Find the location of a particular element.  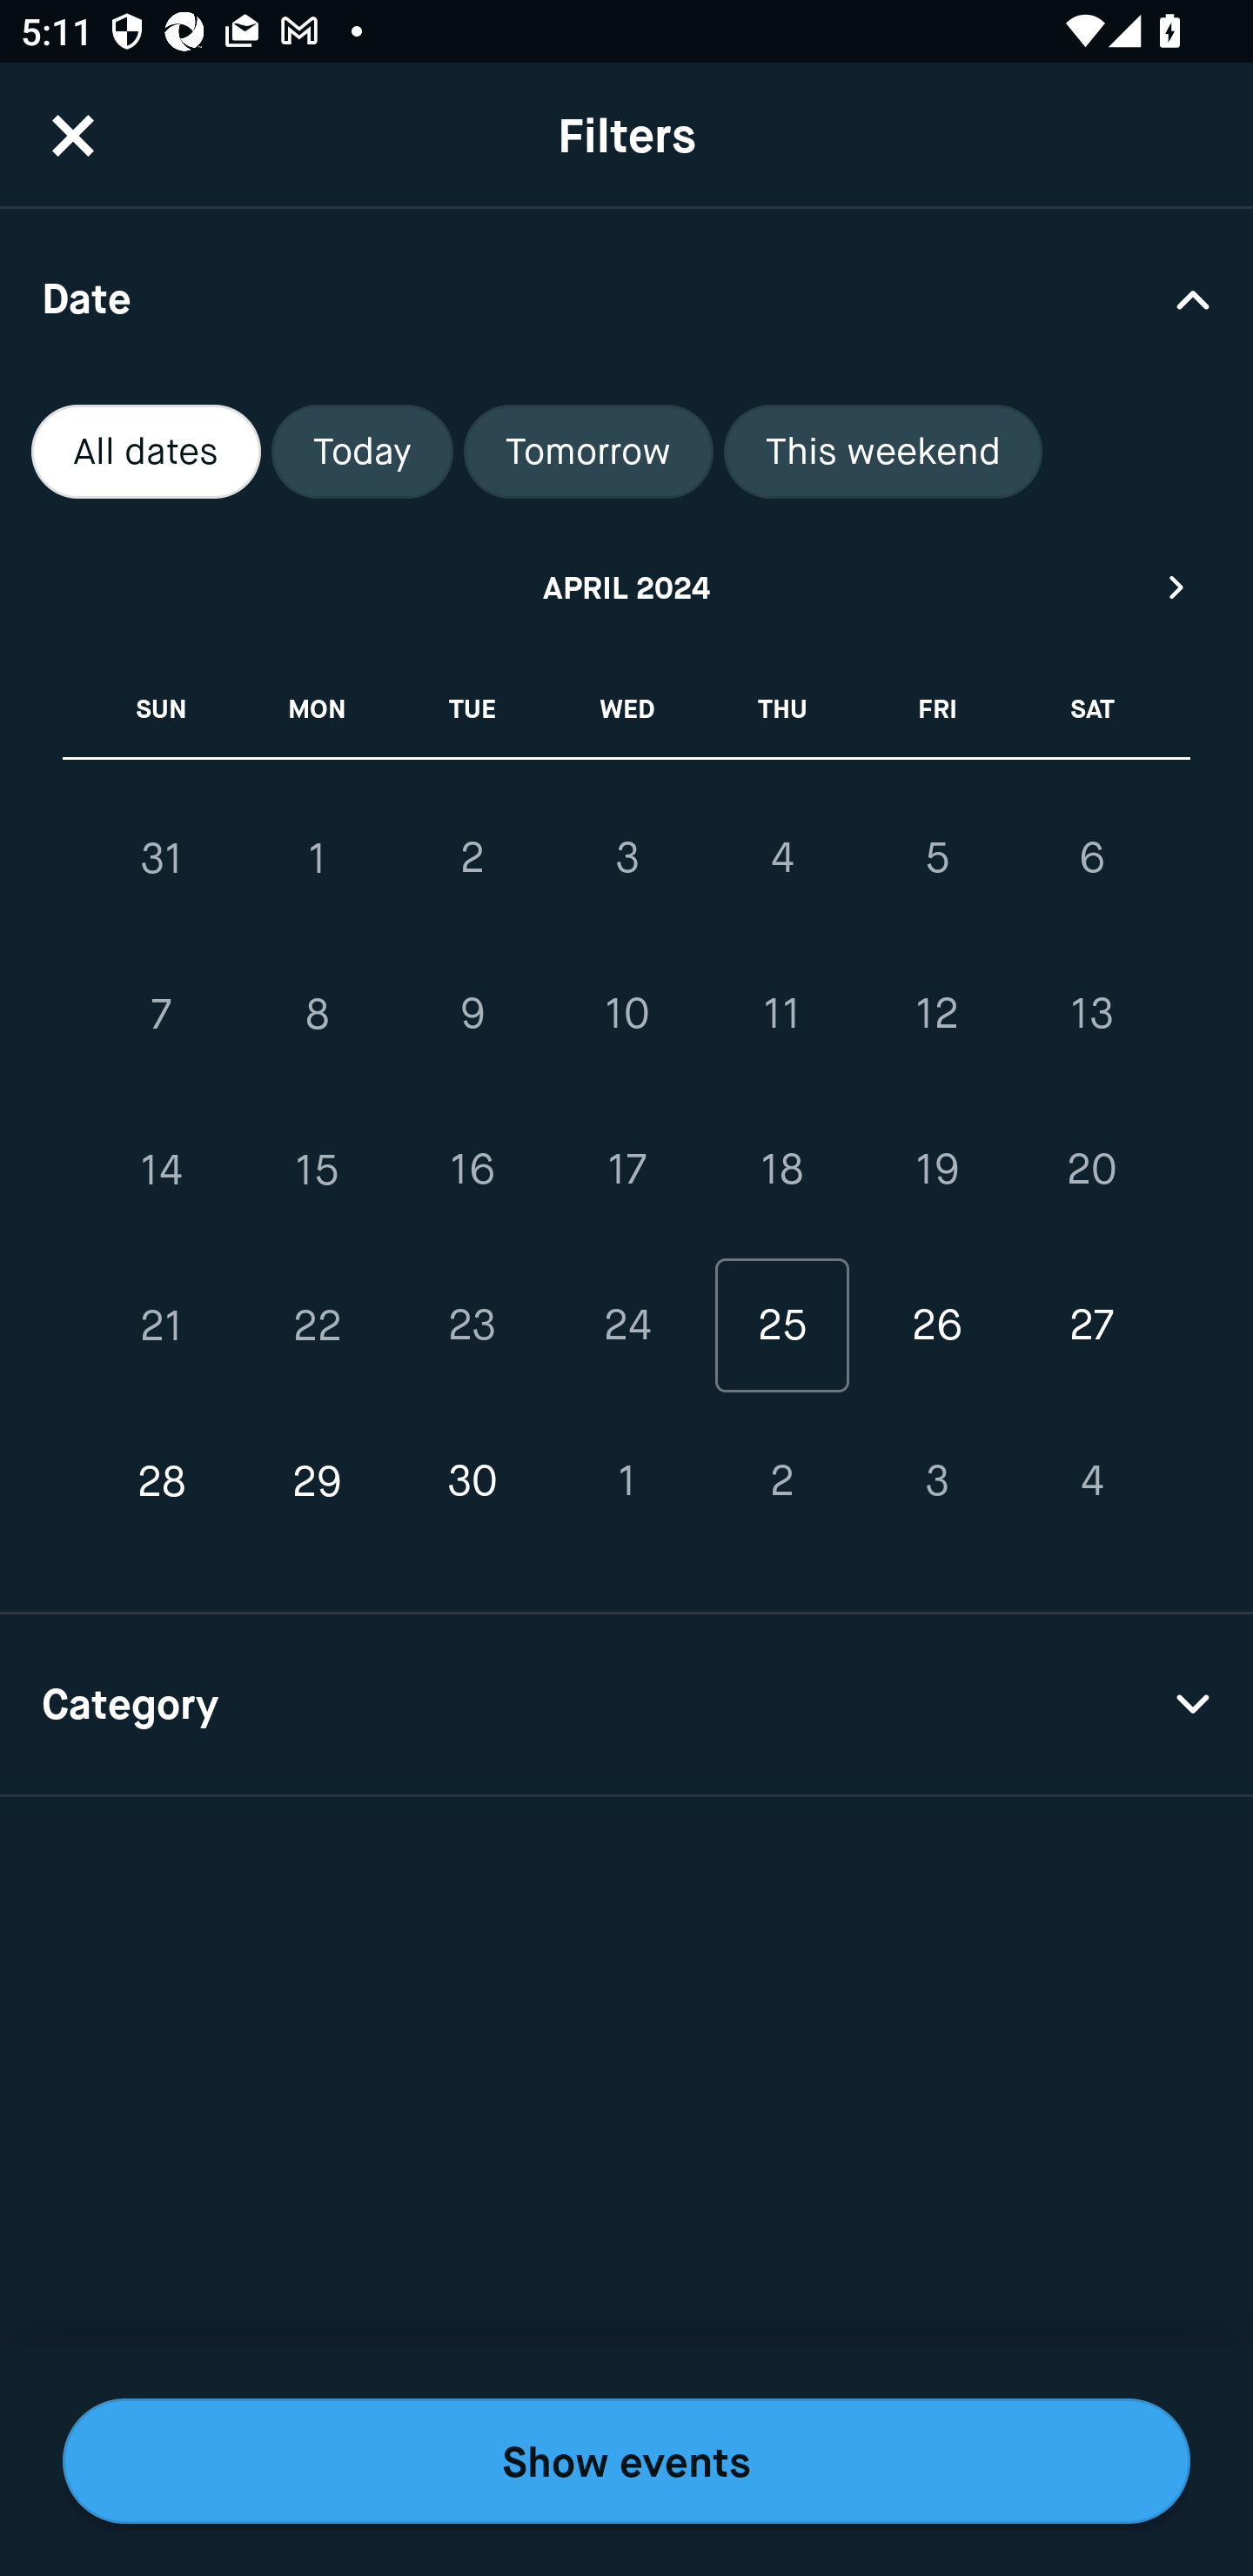

7 is located at coordinates (162, 1015).